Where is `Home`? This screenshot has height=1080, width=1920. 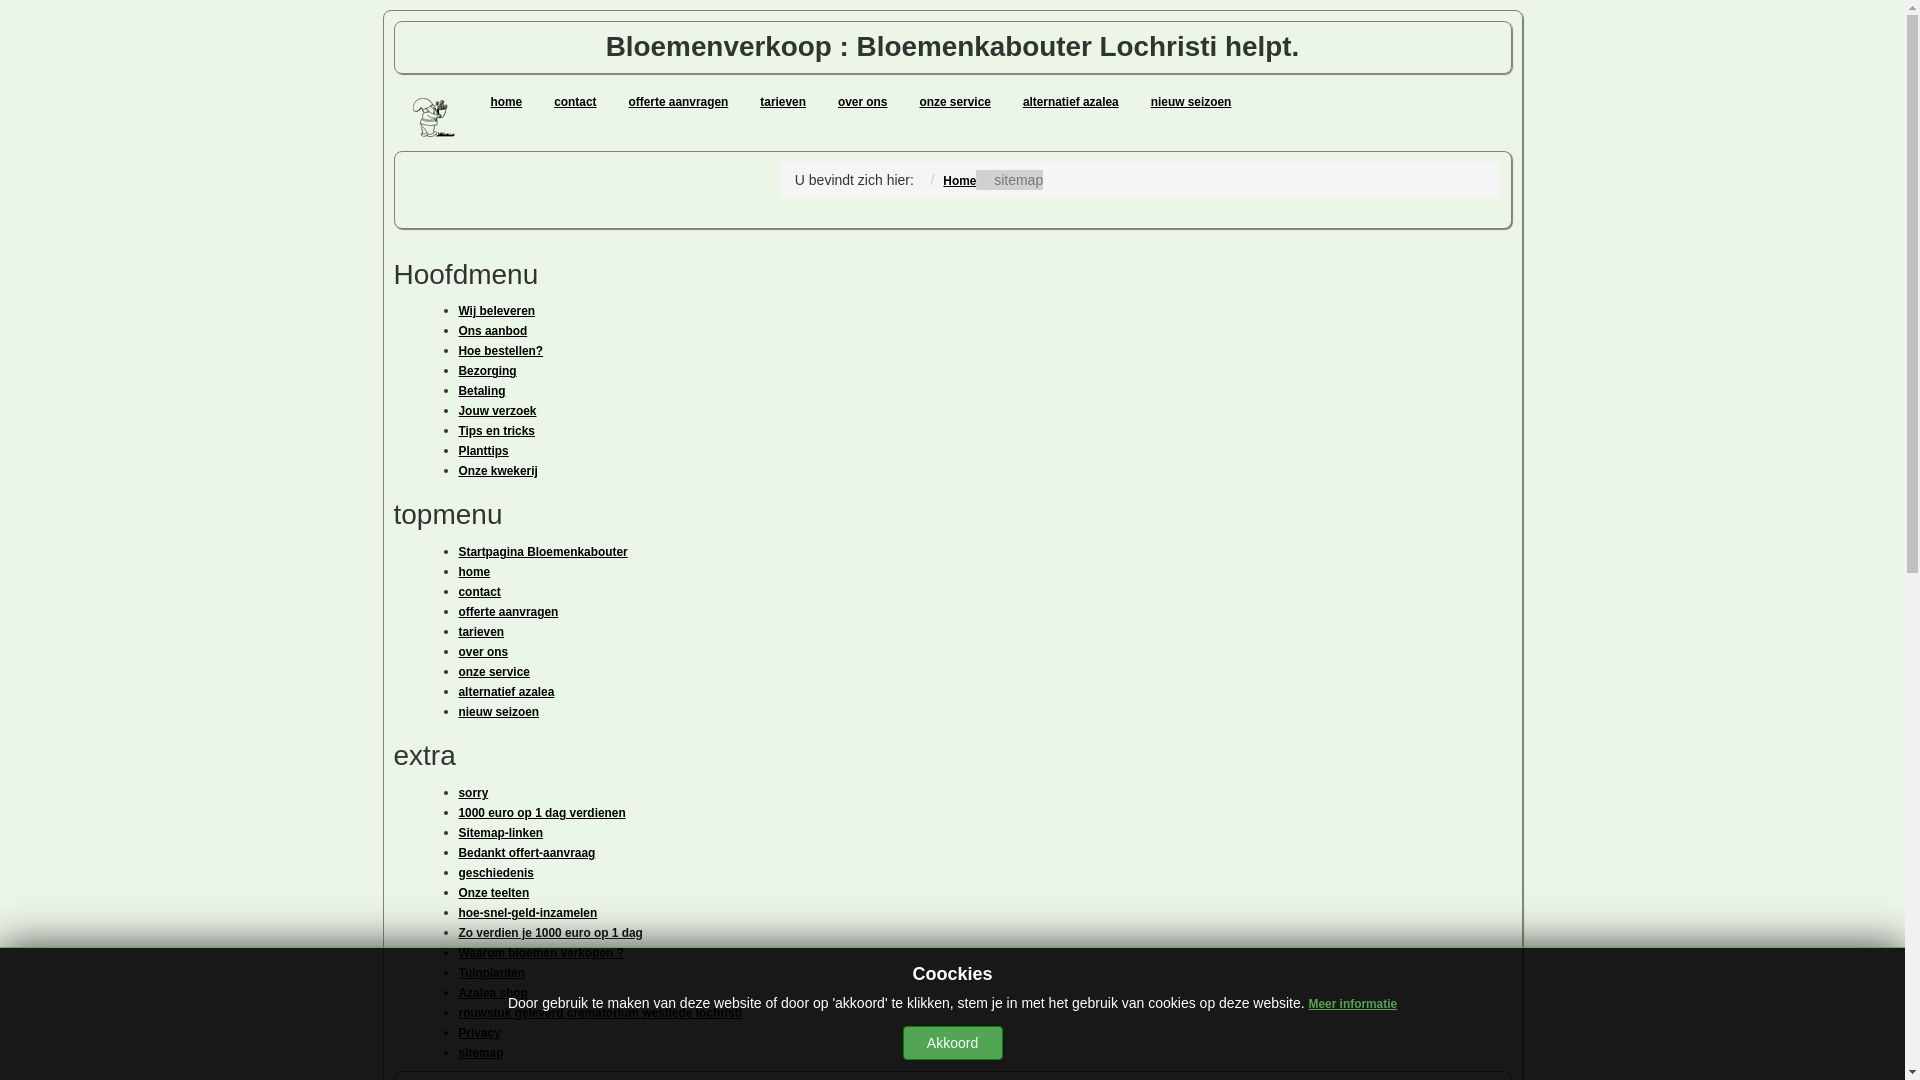 Home is located at coordinates (960, 181).